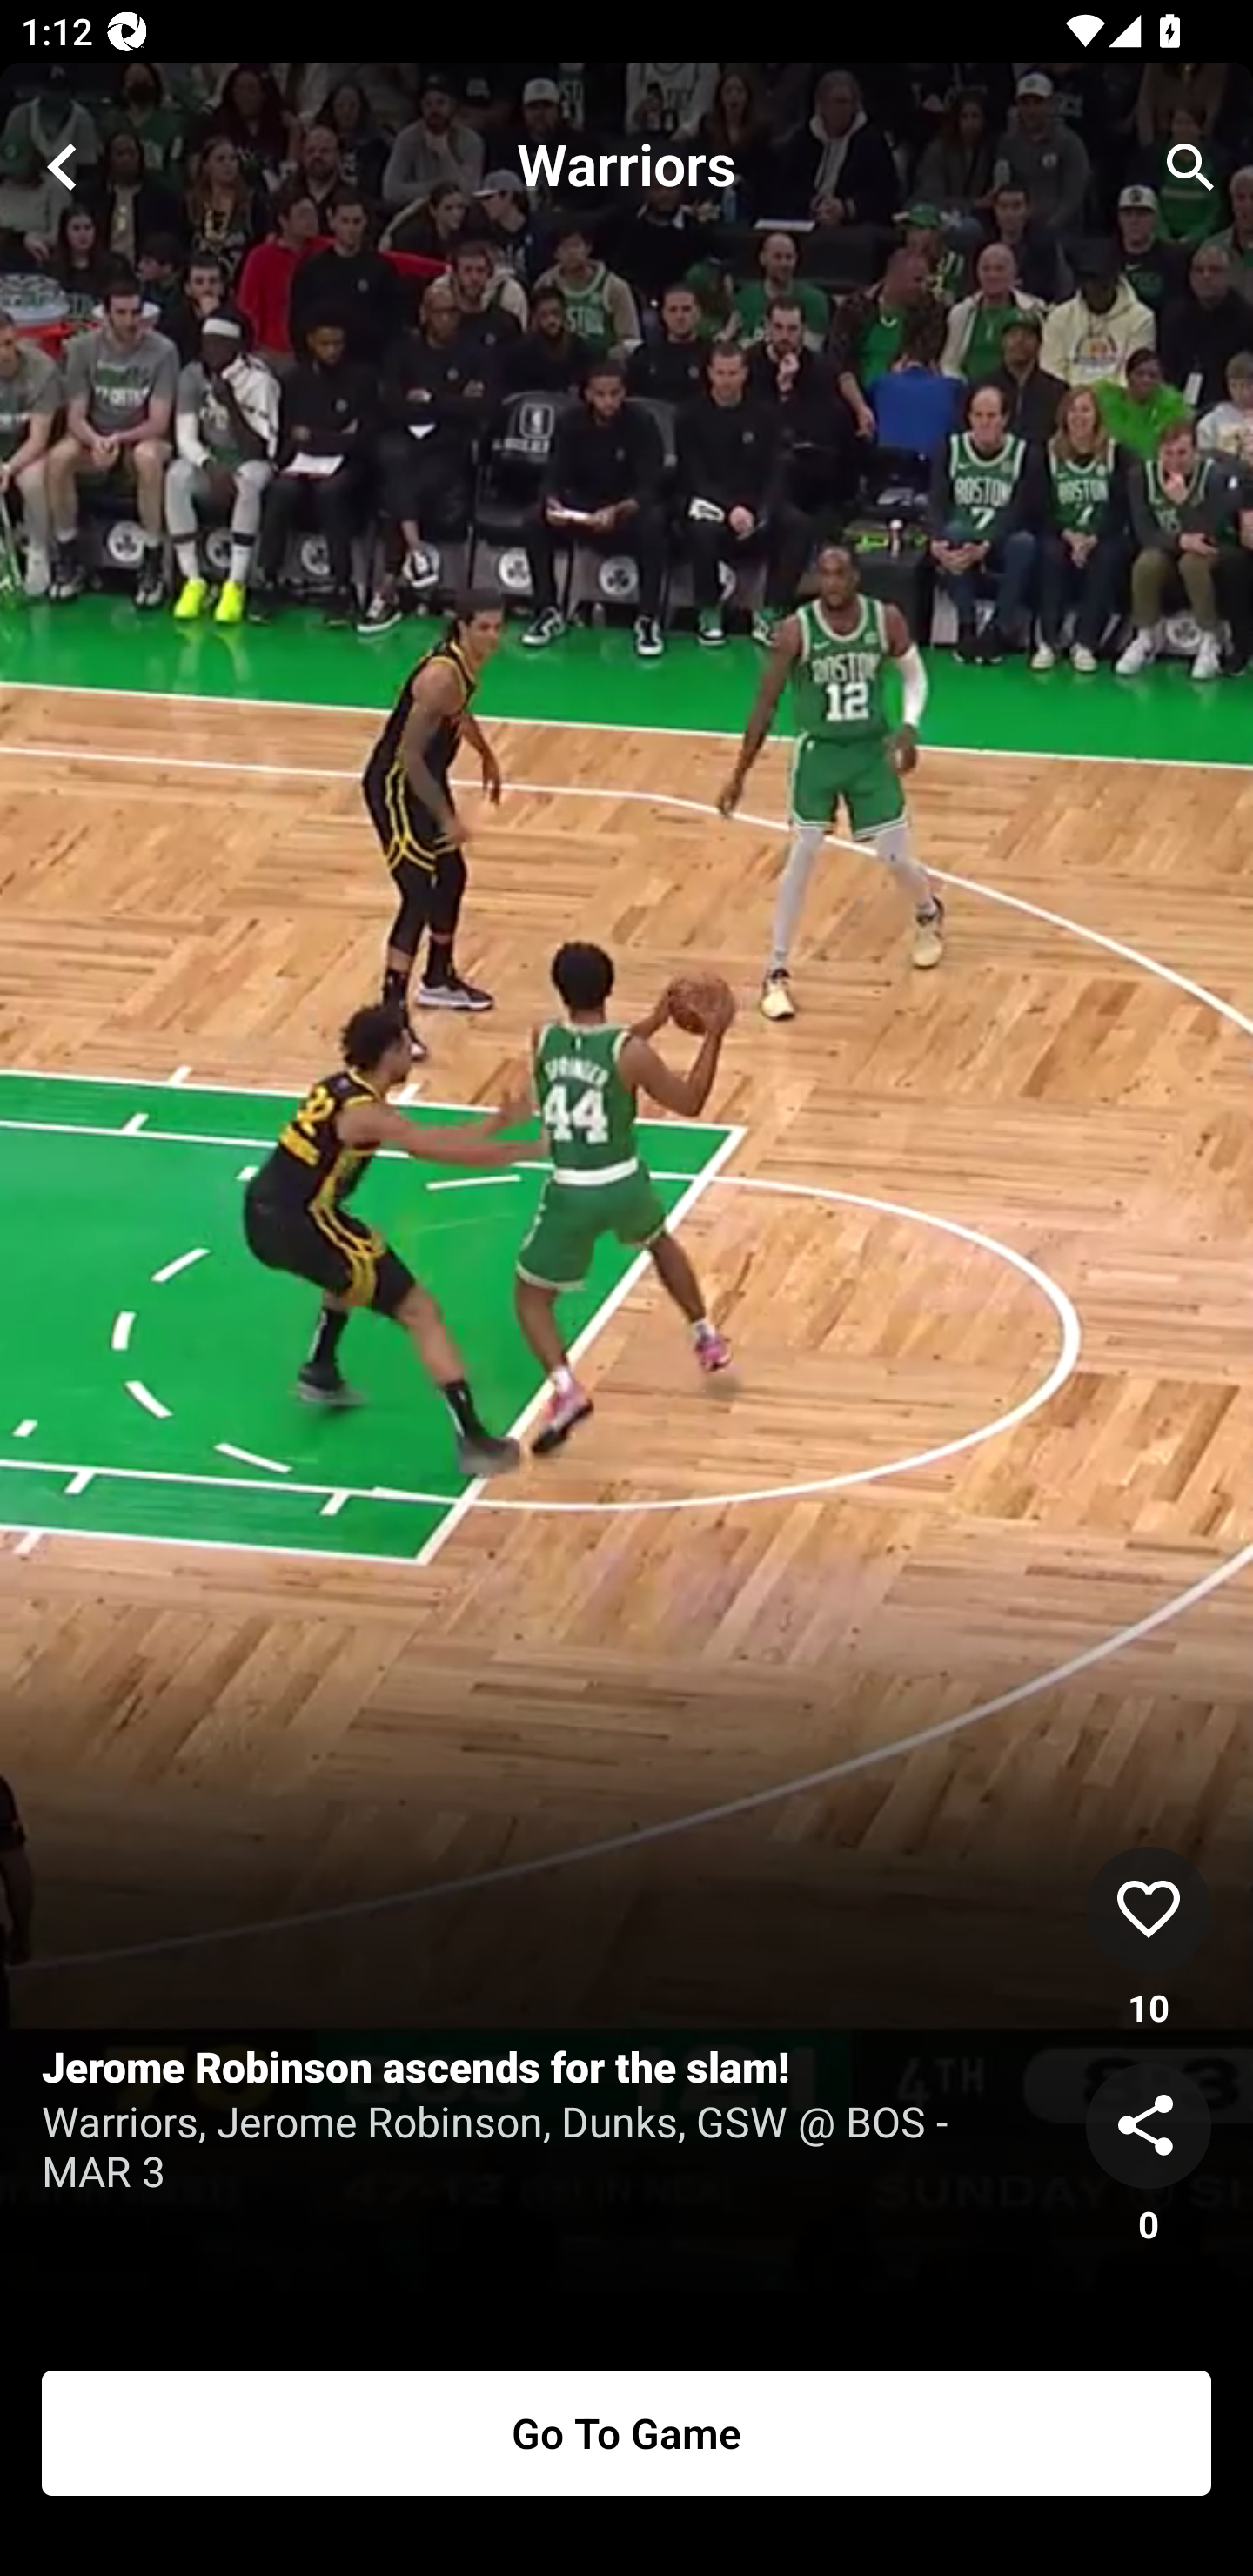 This screenshot has width=1253, height=2576. Describe the element at coordinates (626, 2433) in the screenshot. I see `Go To Game` at that location.